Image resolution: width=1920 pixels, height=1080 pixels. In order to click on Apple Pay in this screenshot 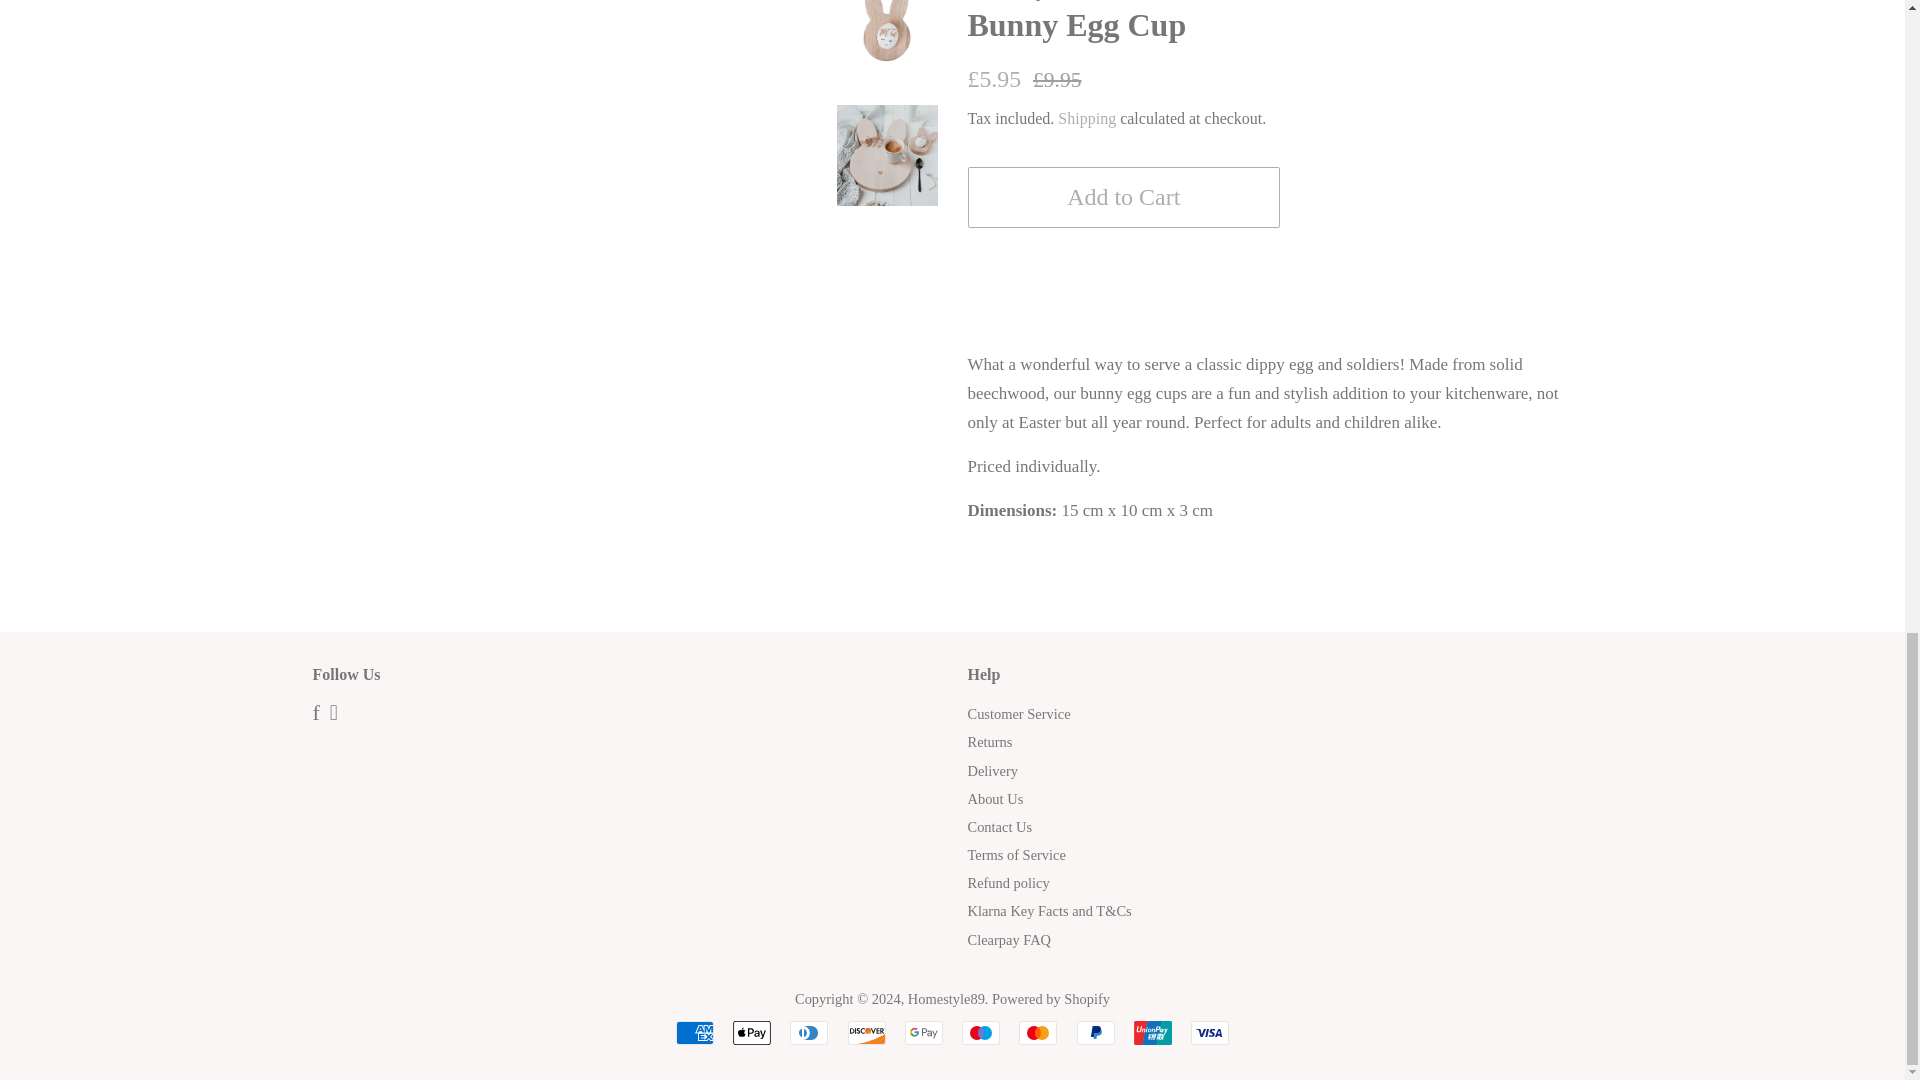, I will do `click(752, 1032)`.